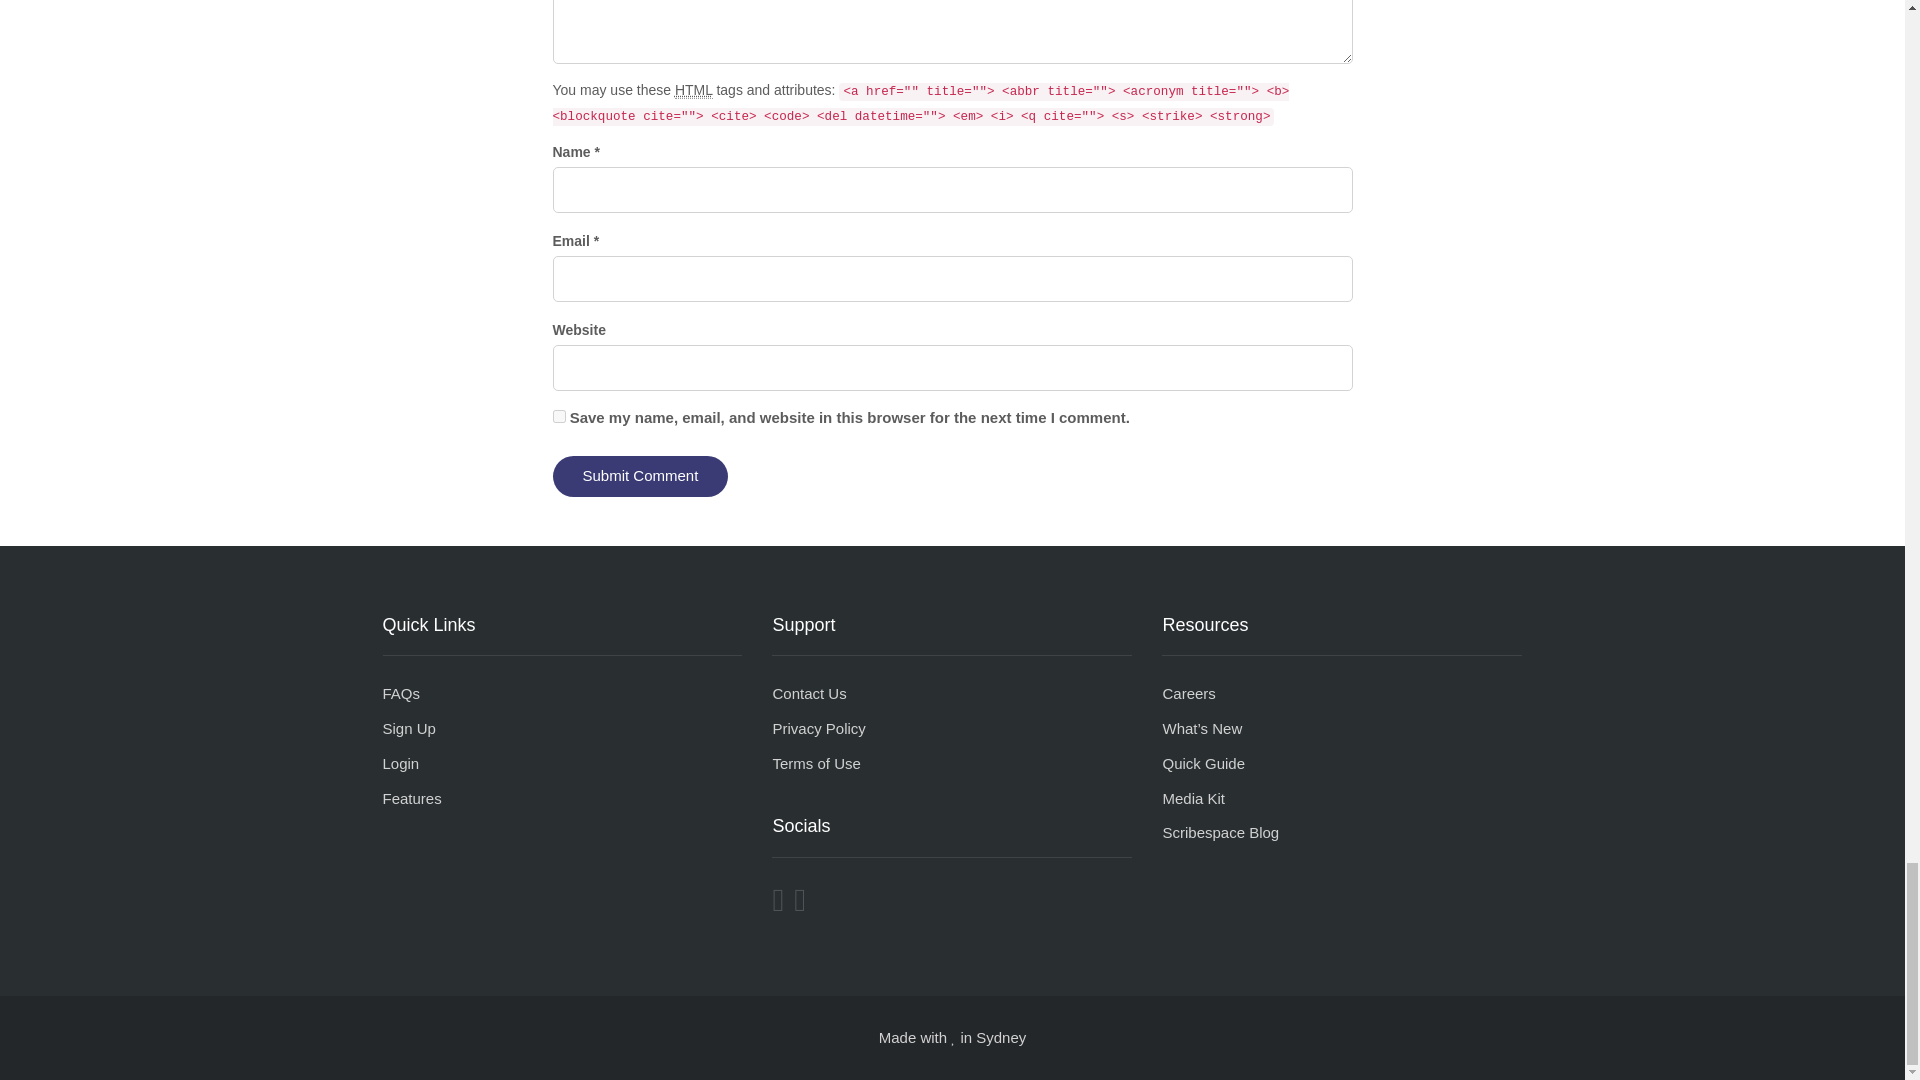 The image size is (1920, 1080). What do you see at coordinates (694, 90) in the screenshot?
I see `HyperText Markup Language` at bounding box center [694, 90].